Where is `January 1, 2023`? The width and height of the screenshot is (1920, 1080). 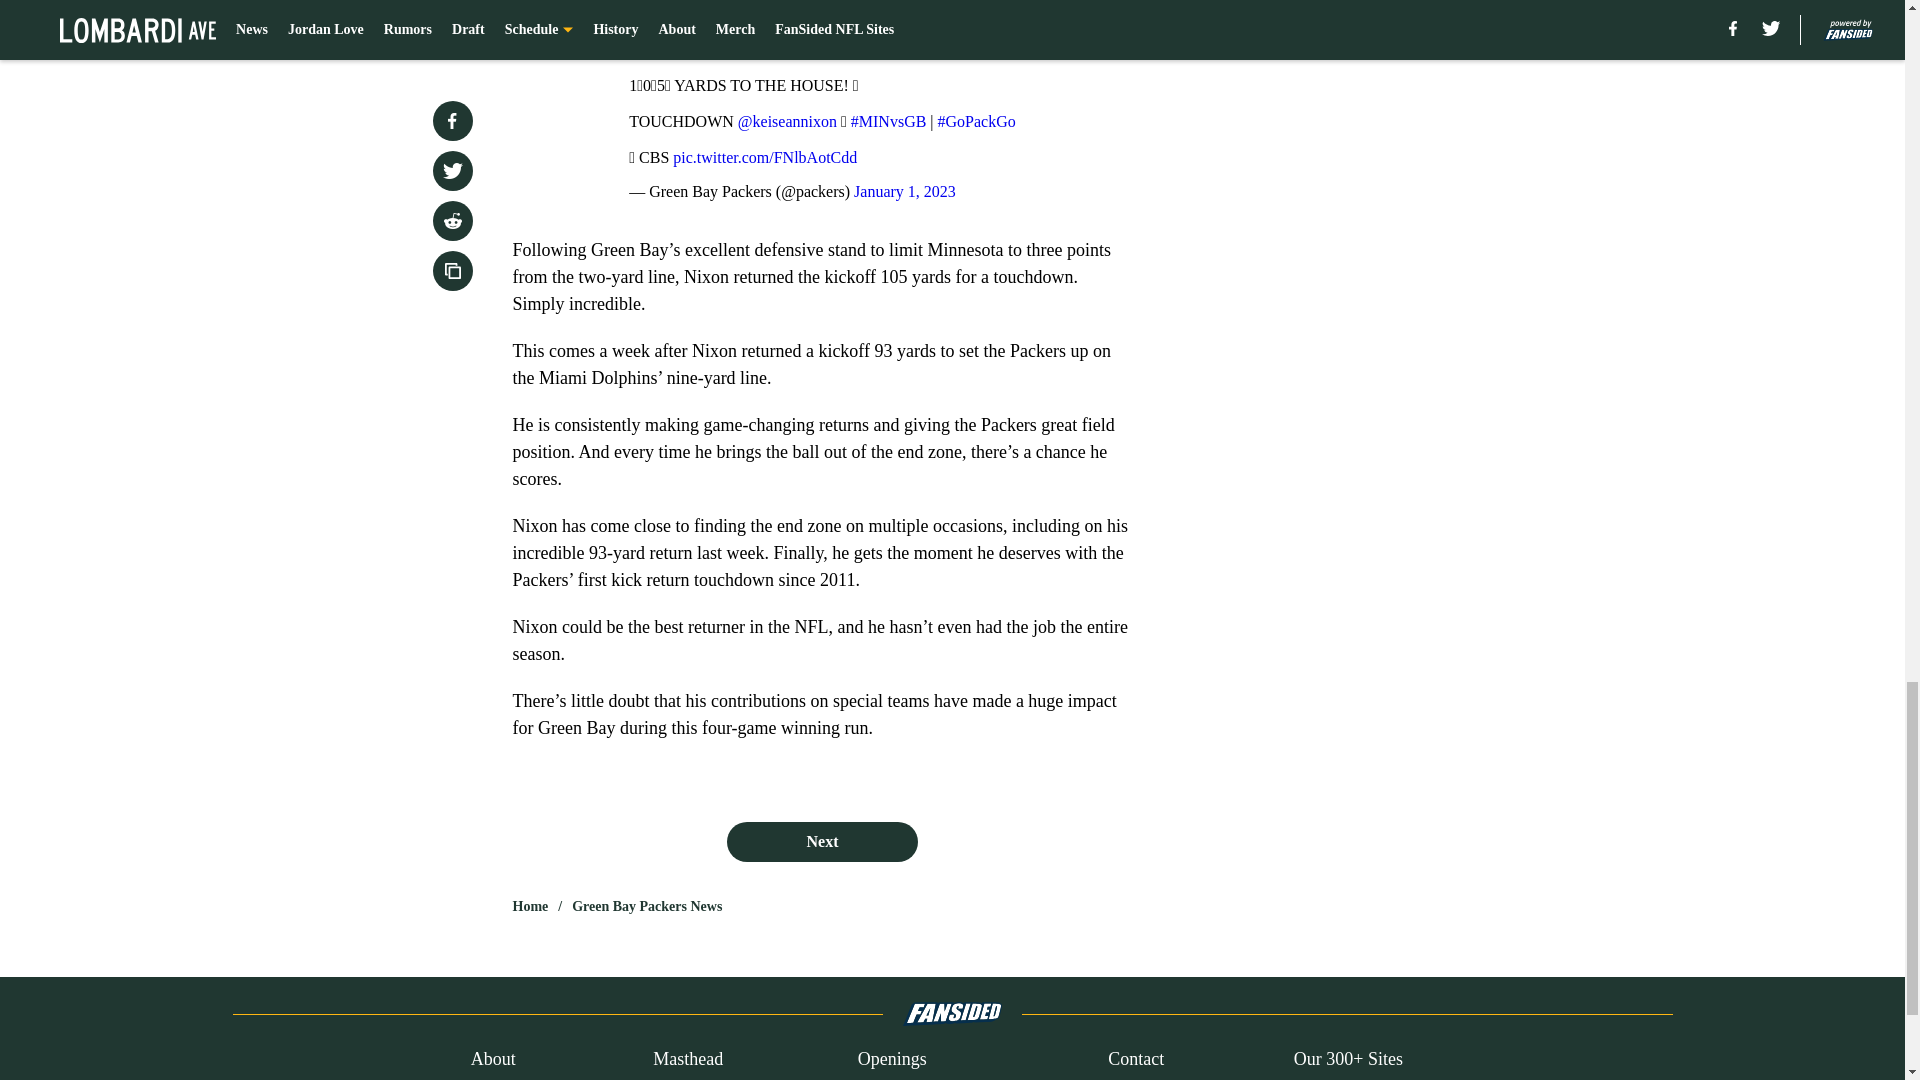 January 1, 2023 is located at coordinates (905, 190).